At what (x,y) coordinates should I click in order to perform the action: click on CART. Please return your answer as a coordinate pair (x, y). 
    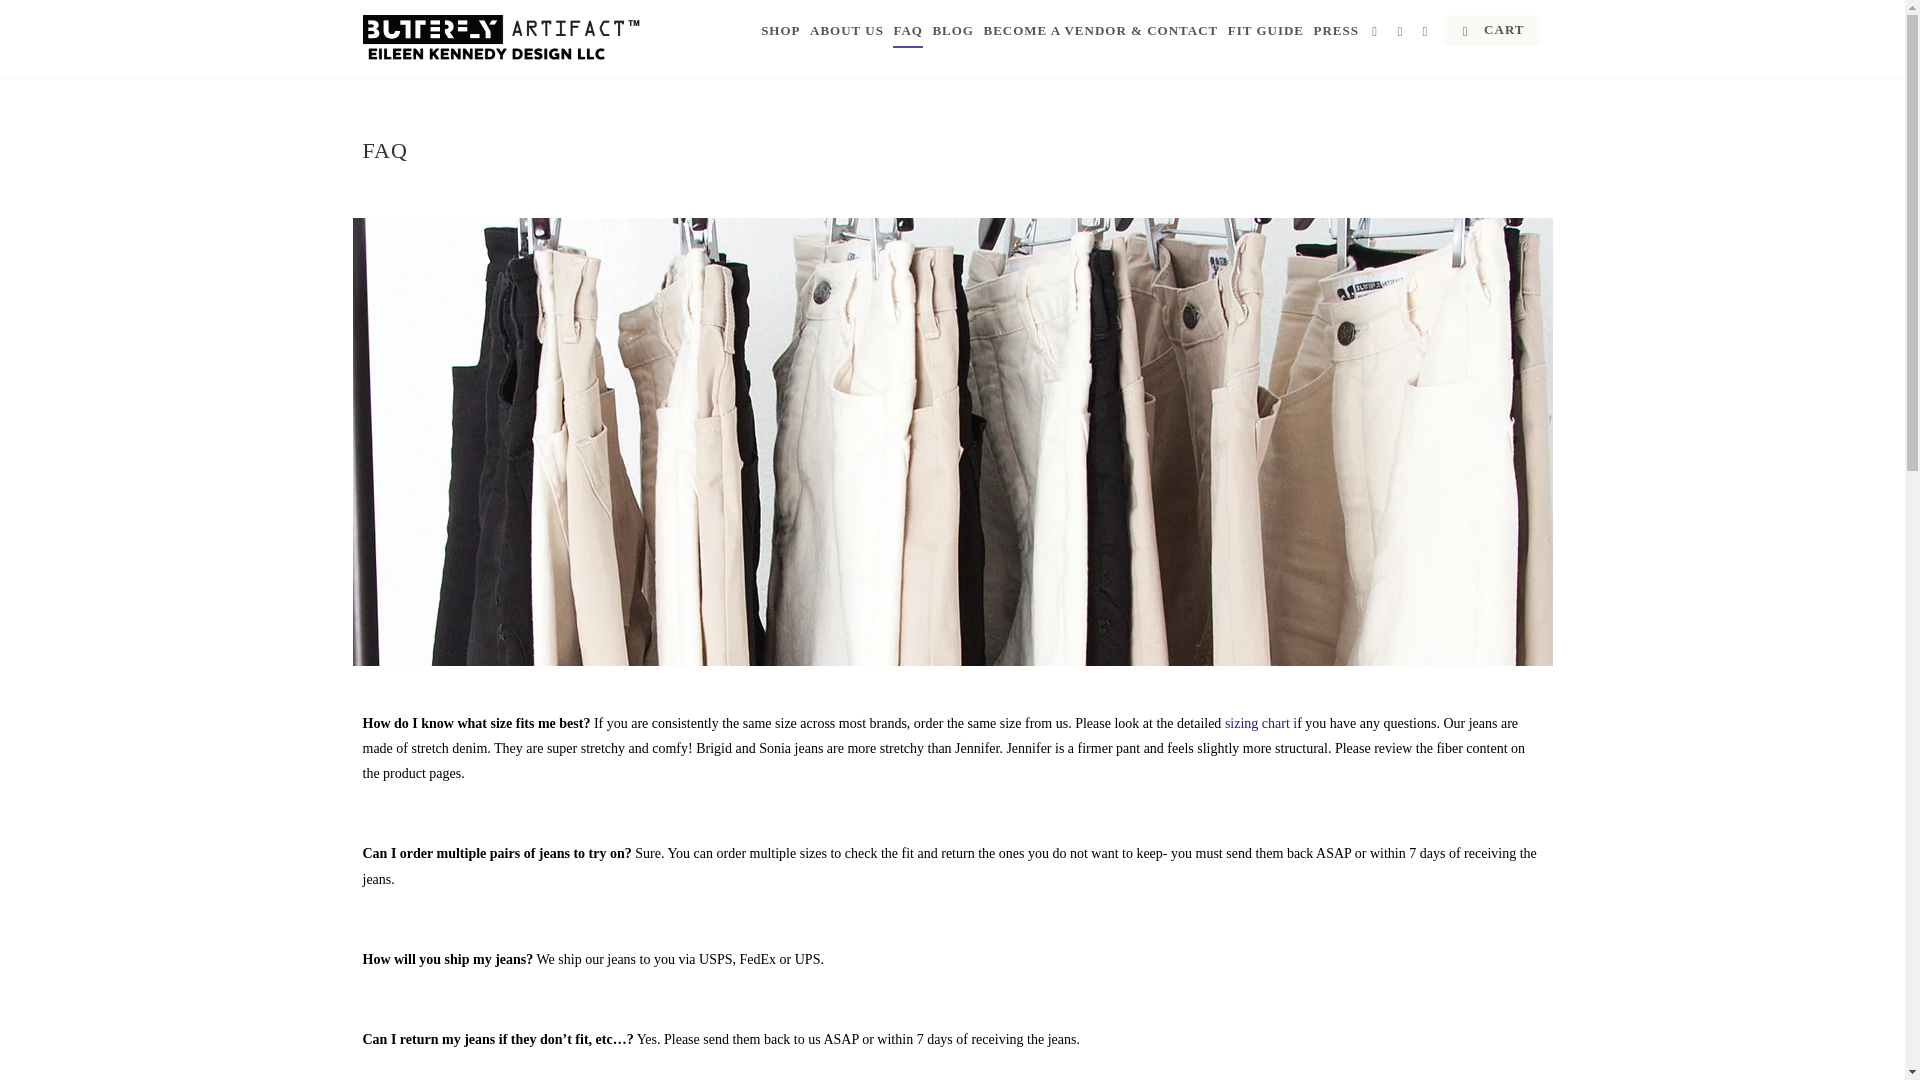
    Looking at the image, I should click on (1491, 30).